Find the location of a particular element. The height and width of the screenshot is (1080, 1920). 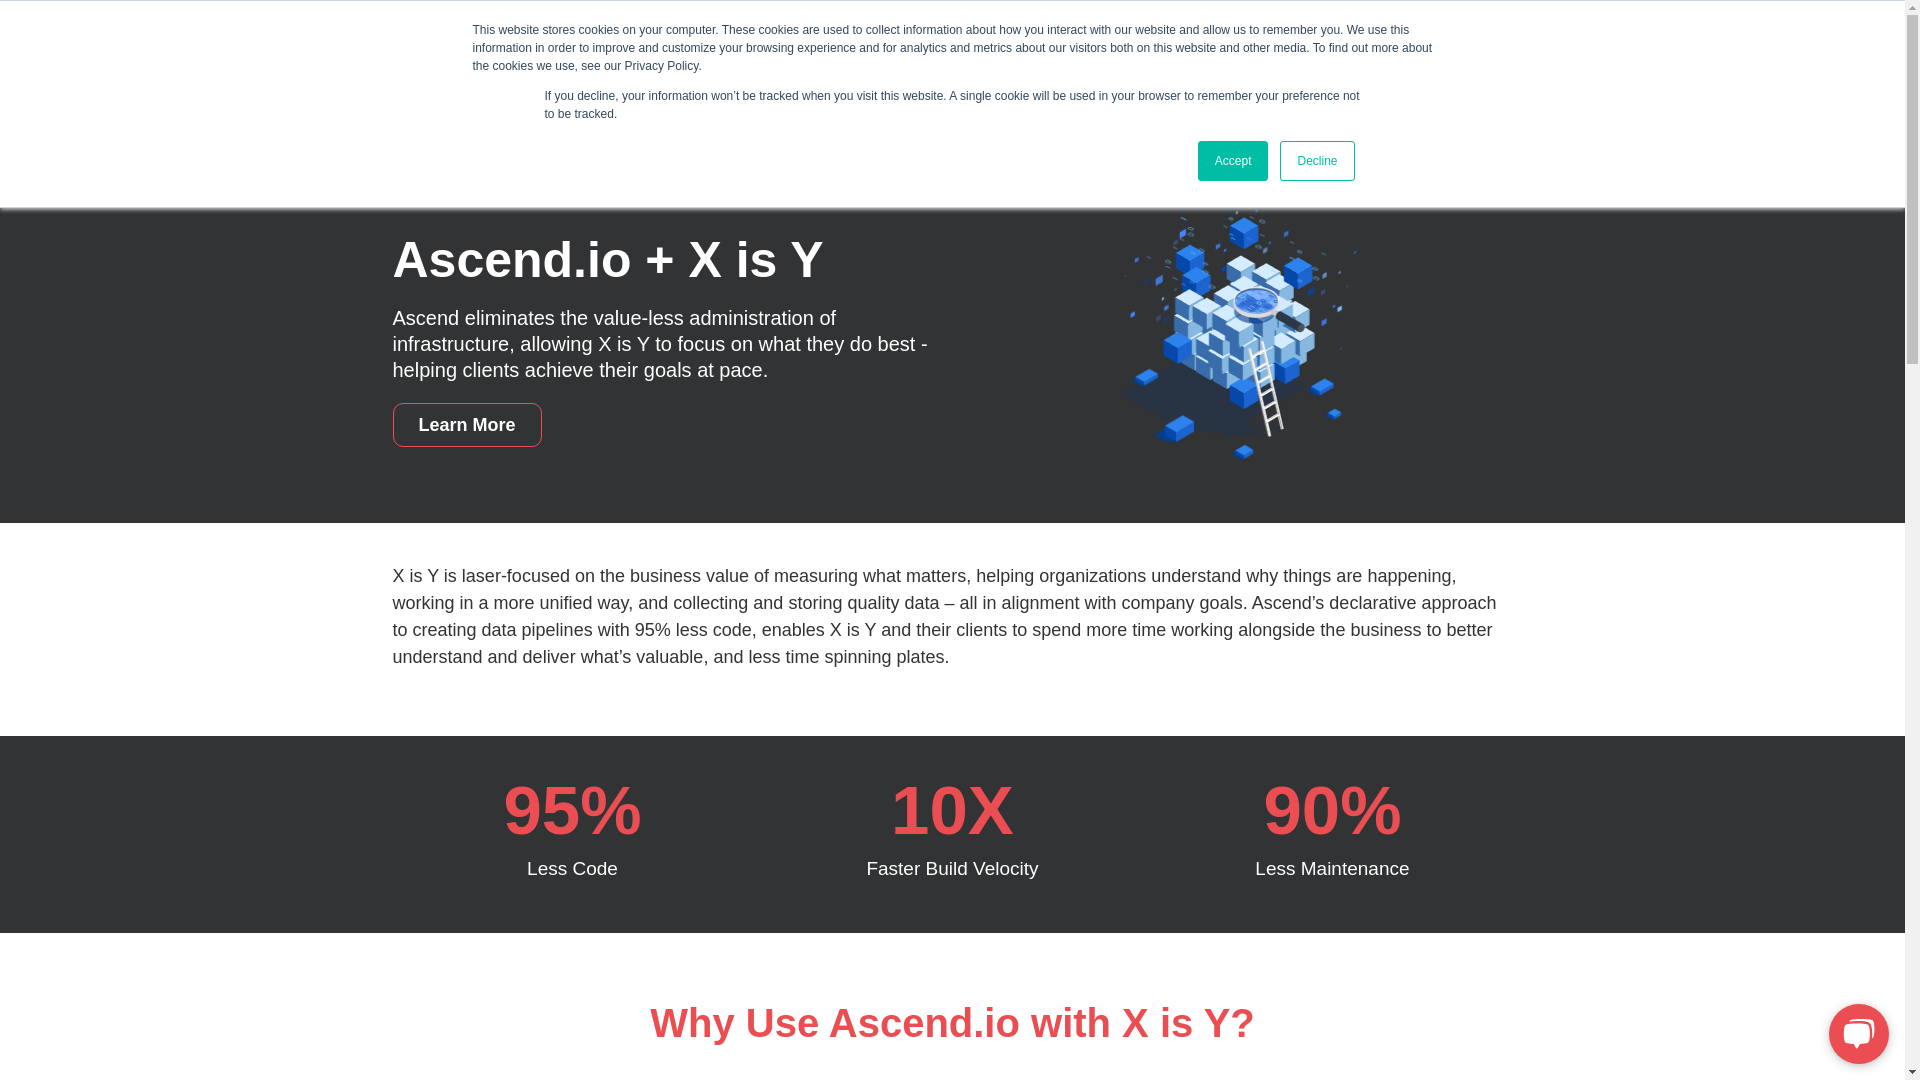

Decline is located at coordinates (1316, 161).